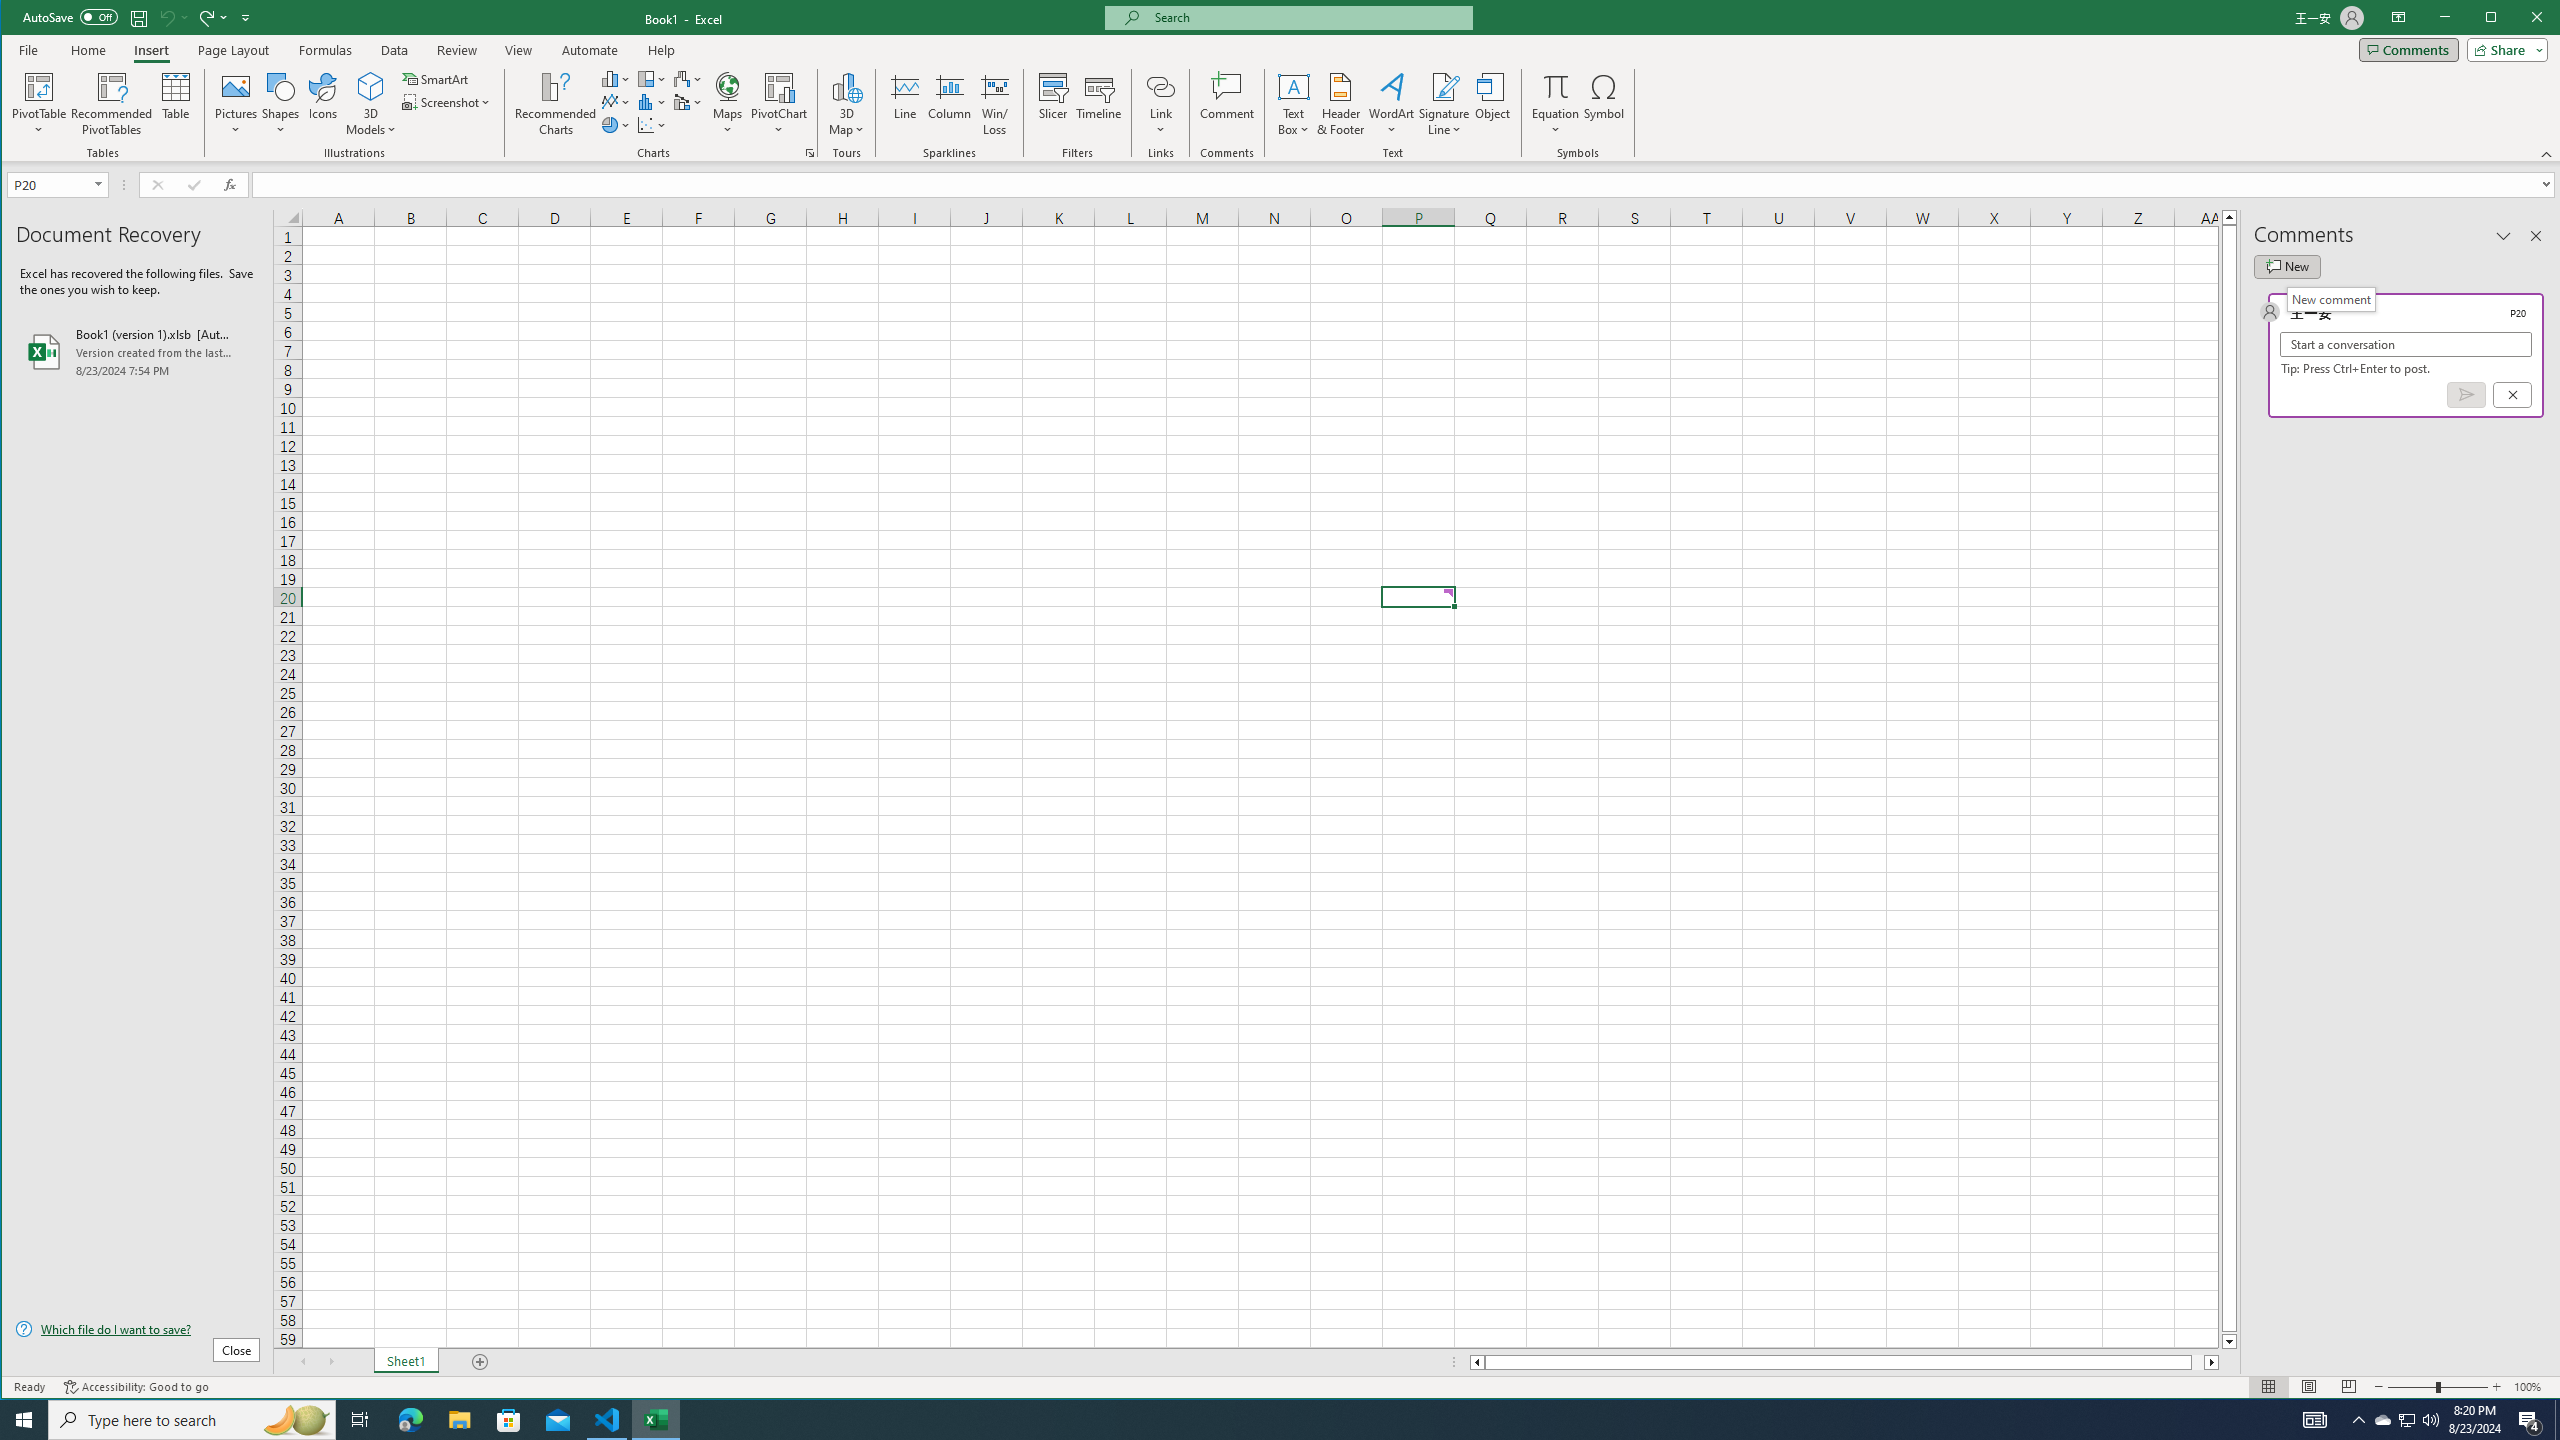 The width and height of the screenshot is (2560, 1440). What do you see at coordinates (296, 1420) in the screenshot?
I see `Search highlights icon opens search home window` at bounding box center [296, 1420].